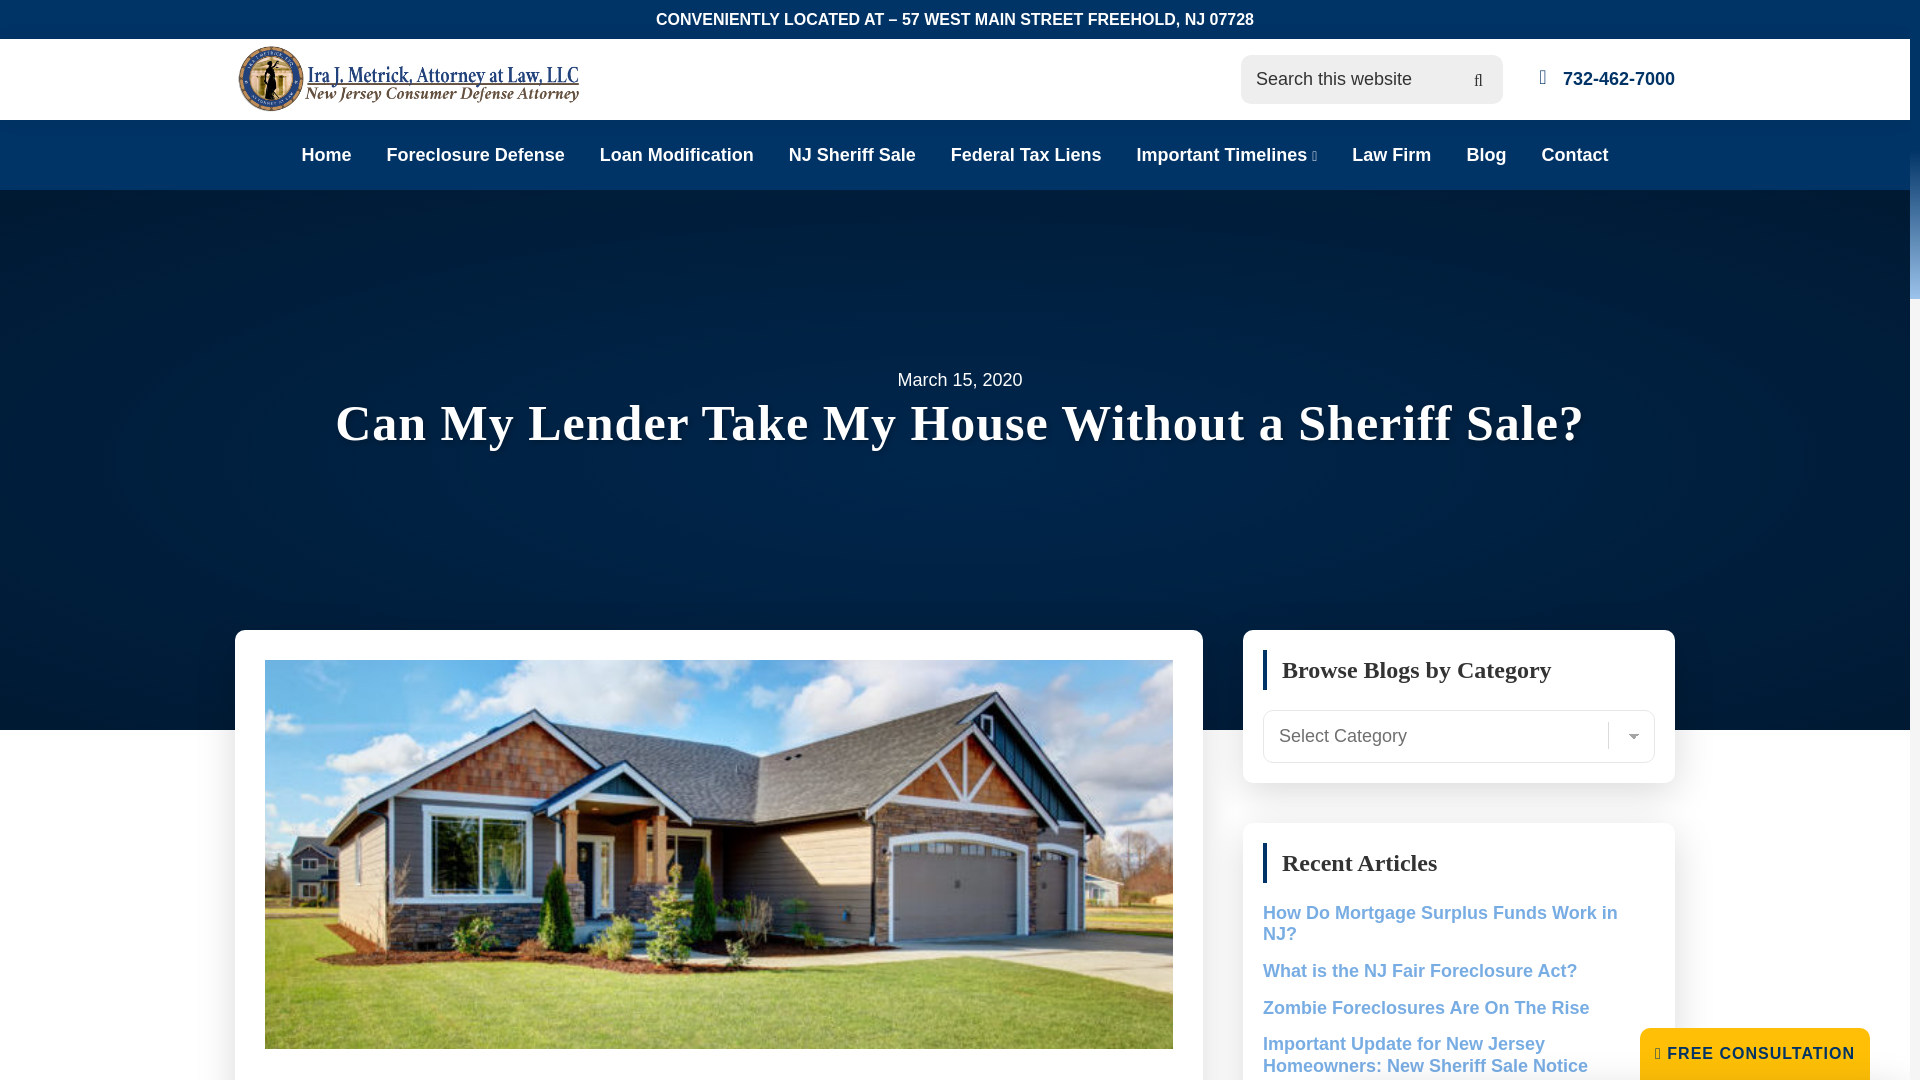 The height and width of the screenshot is (1080, 1920). I want to click on Contact, so click(1574, 154).